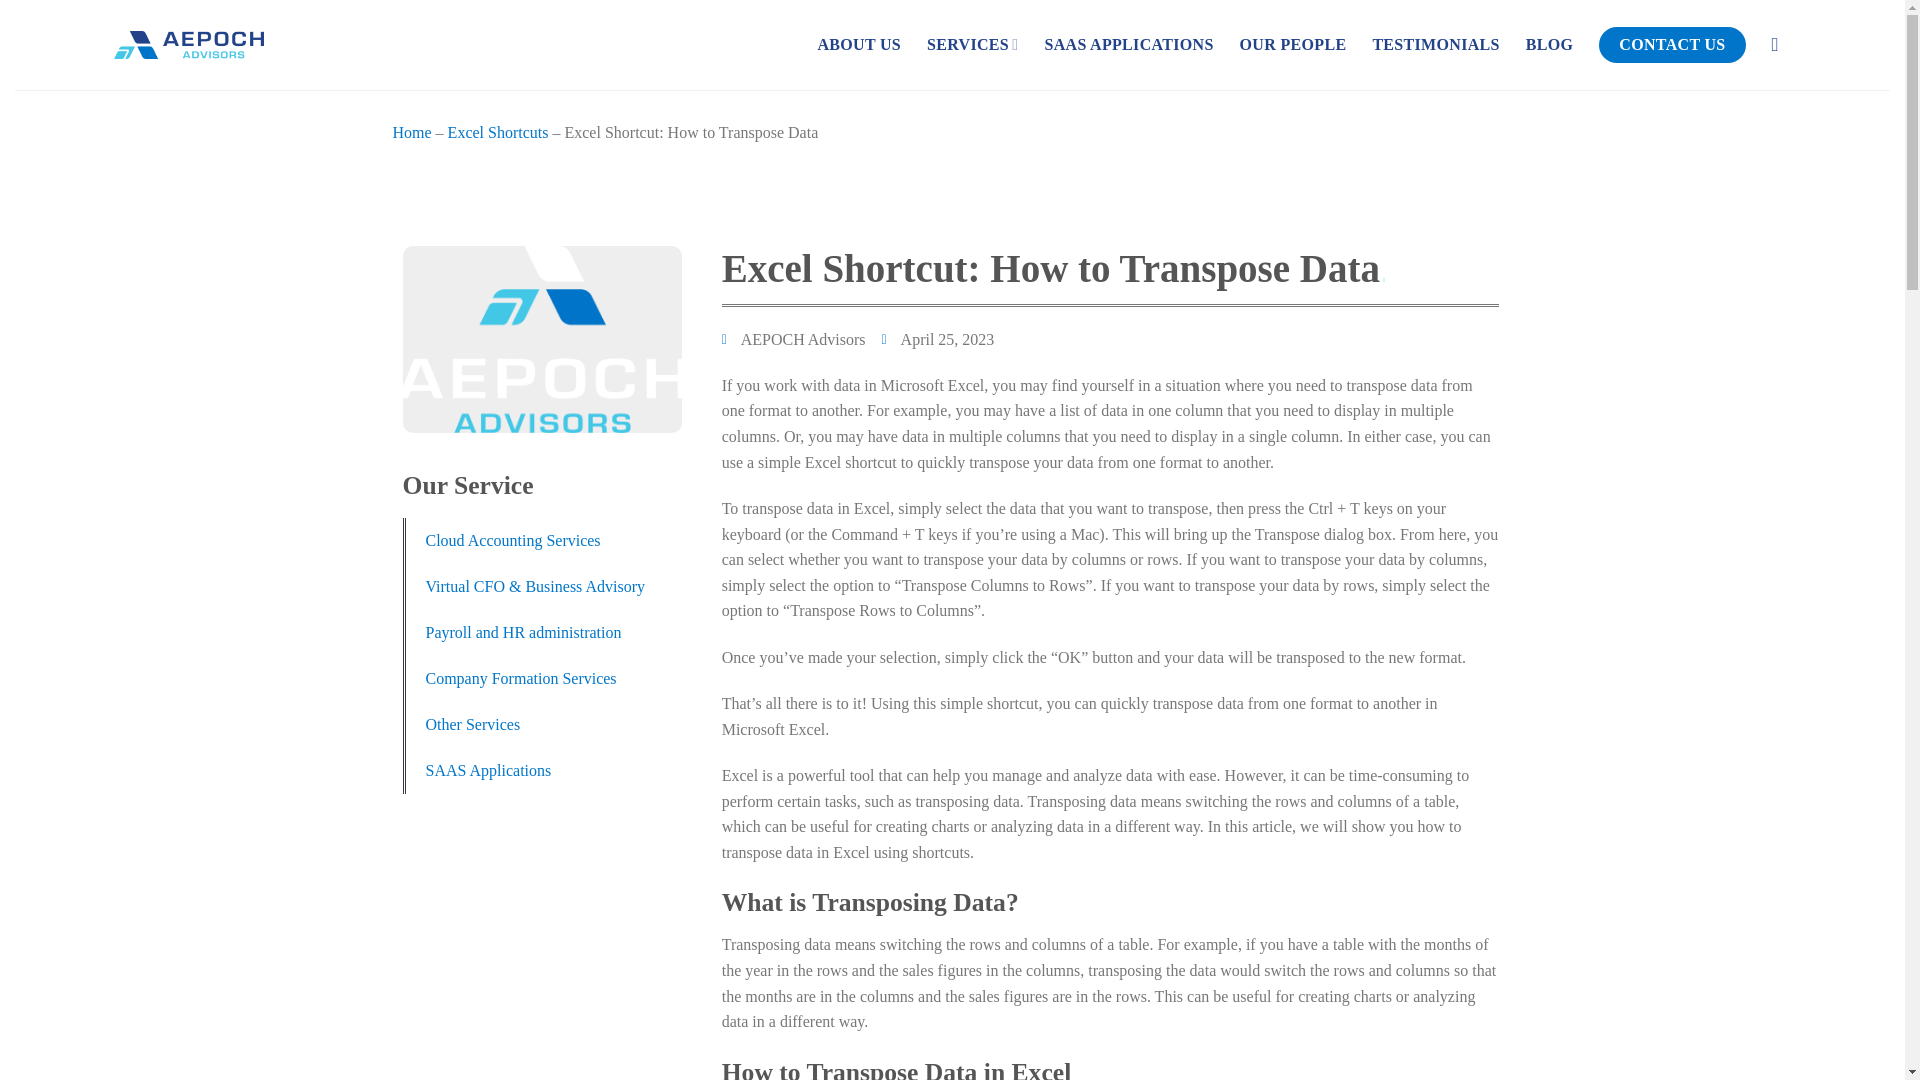 Image resolution: width=1920 pixels, height=1080 pixels. Describe the element at coordinates (1672, 44) in the screenshot. I see `CONTACT US` at that location.